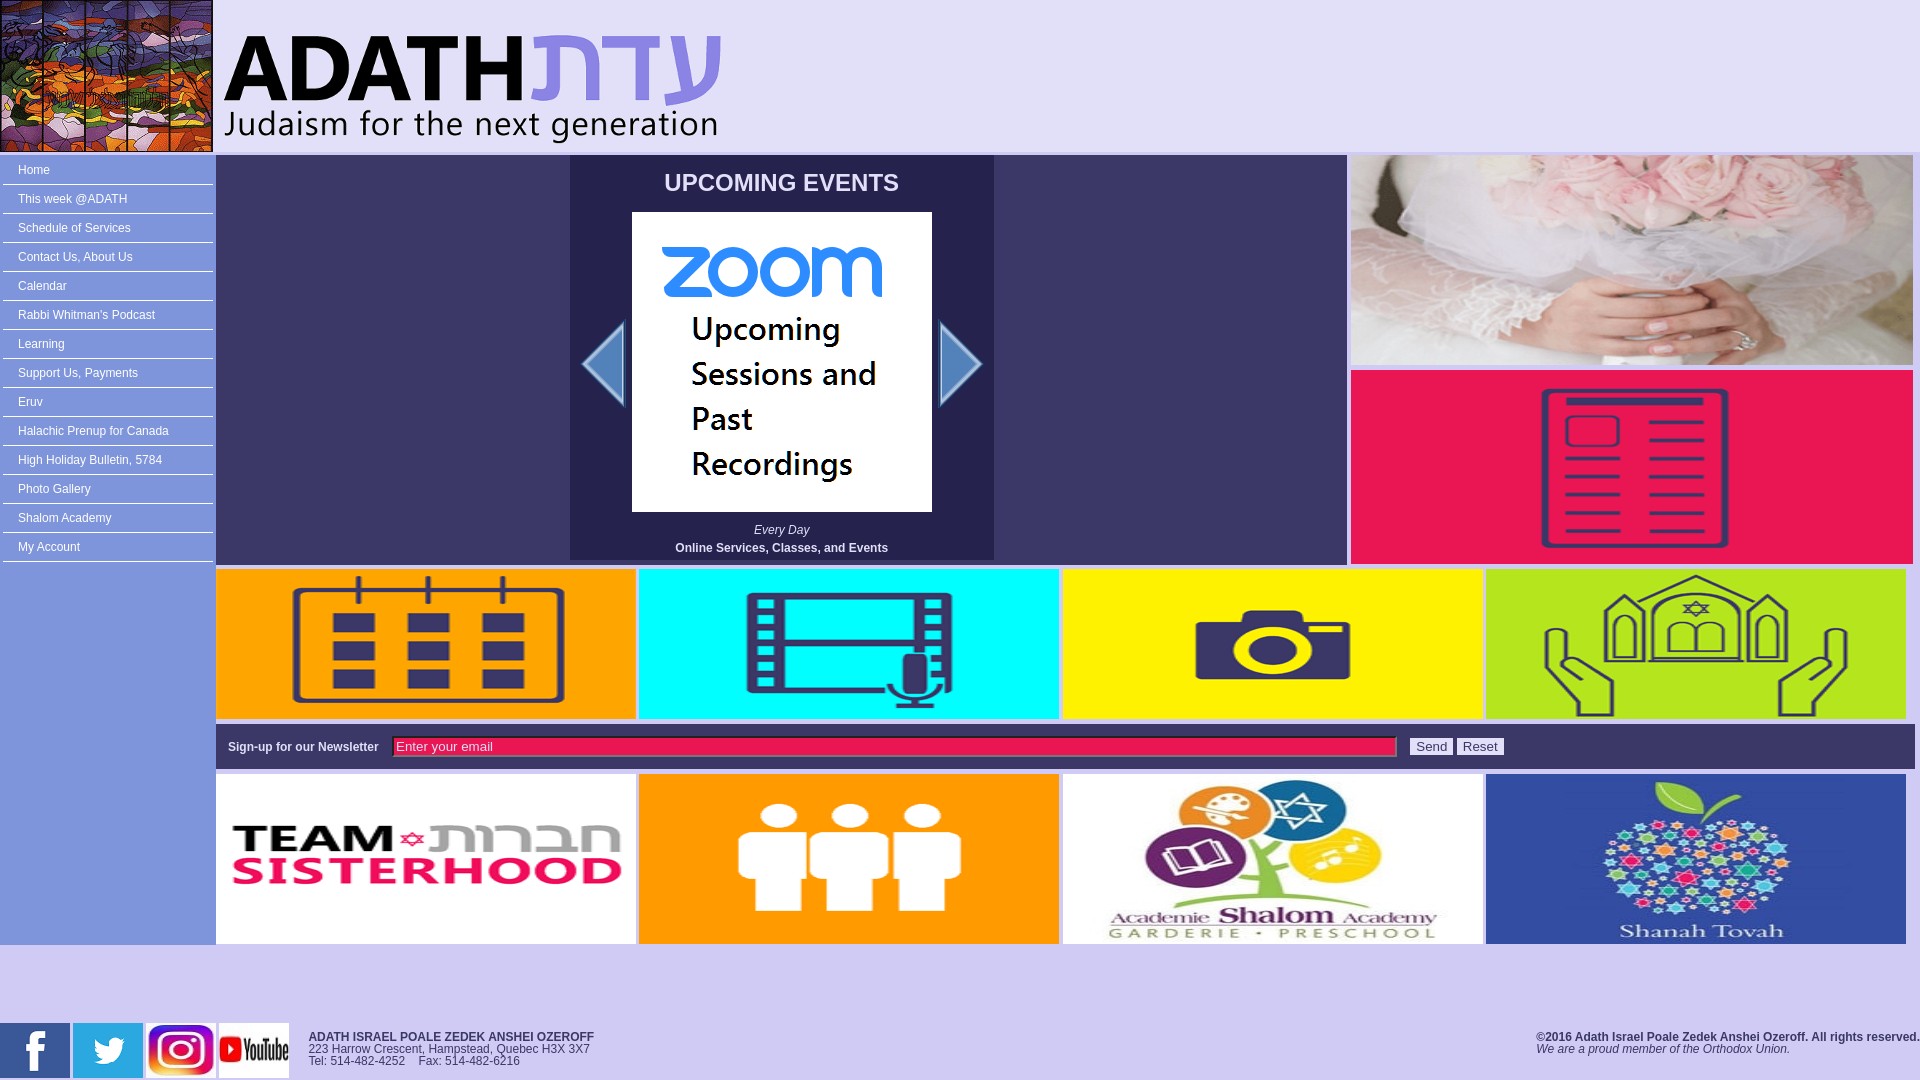 Image resolution: width=1920 pixels, height=1080 pixels. Describe the element at coordinates (114, 832) in the screenshot. I see `Support Us, Payments` at that location.